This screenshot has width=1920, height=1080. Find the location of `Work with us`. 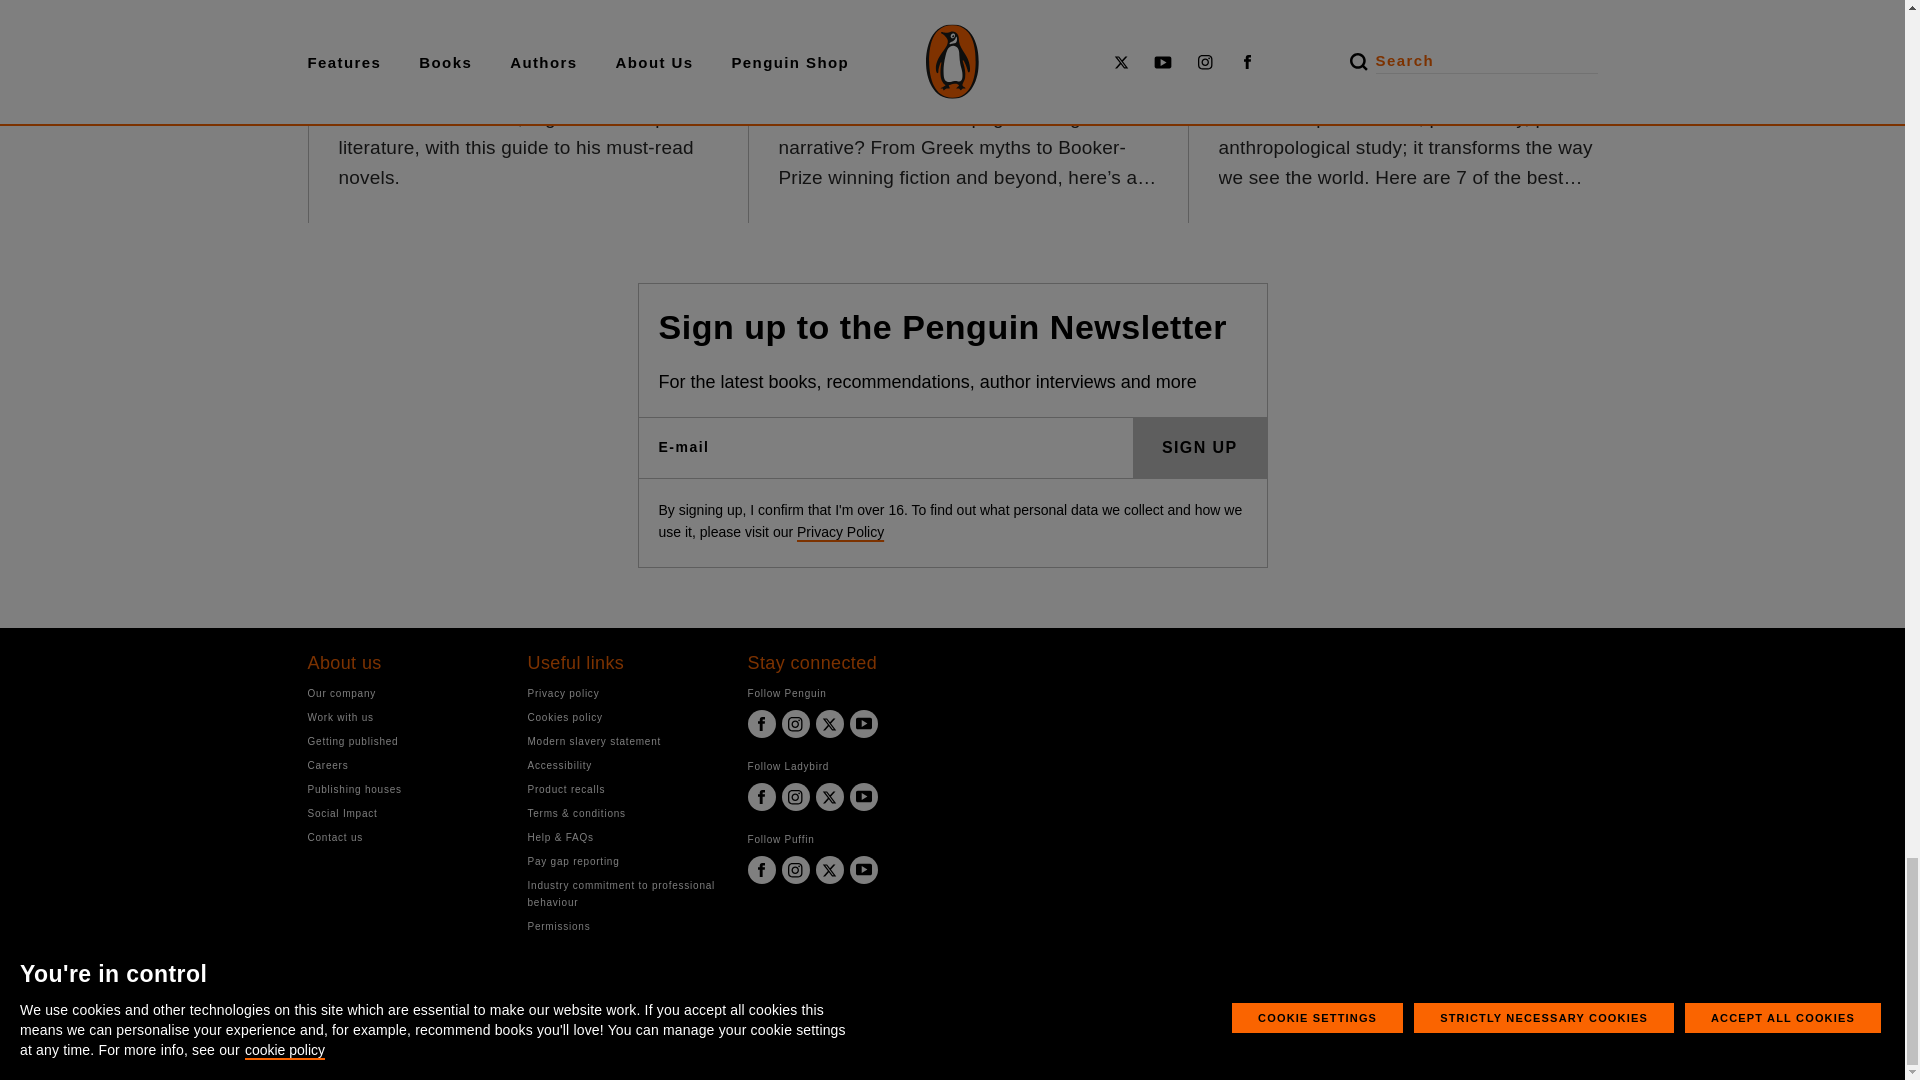

Work with us is located at coordinates (402, 716).